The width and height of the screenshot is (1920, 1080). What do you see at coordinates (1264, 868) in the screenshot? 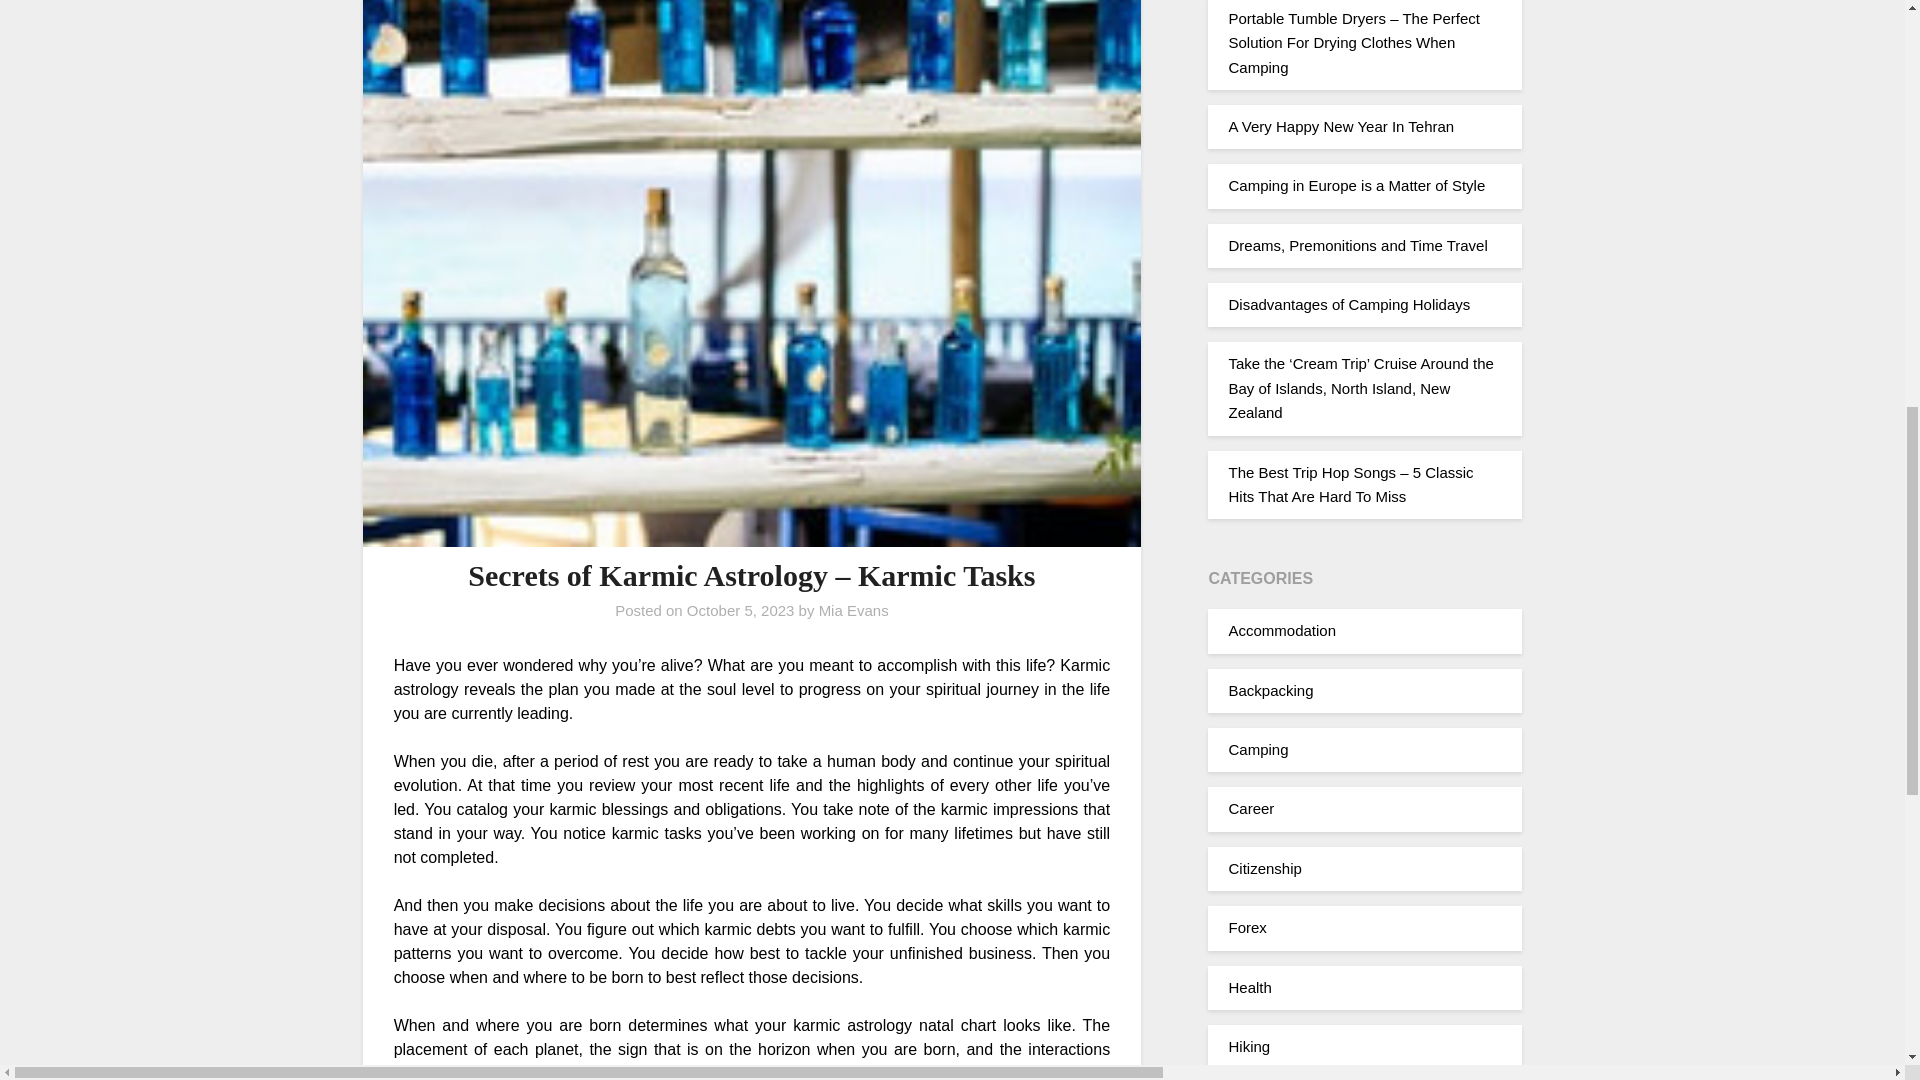
I see `Citizenship` at bounding box center [1264, 868].